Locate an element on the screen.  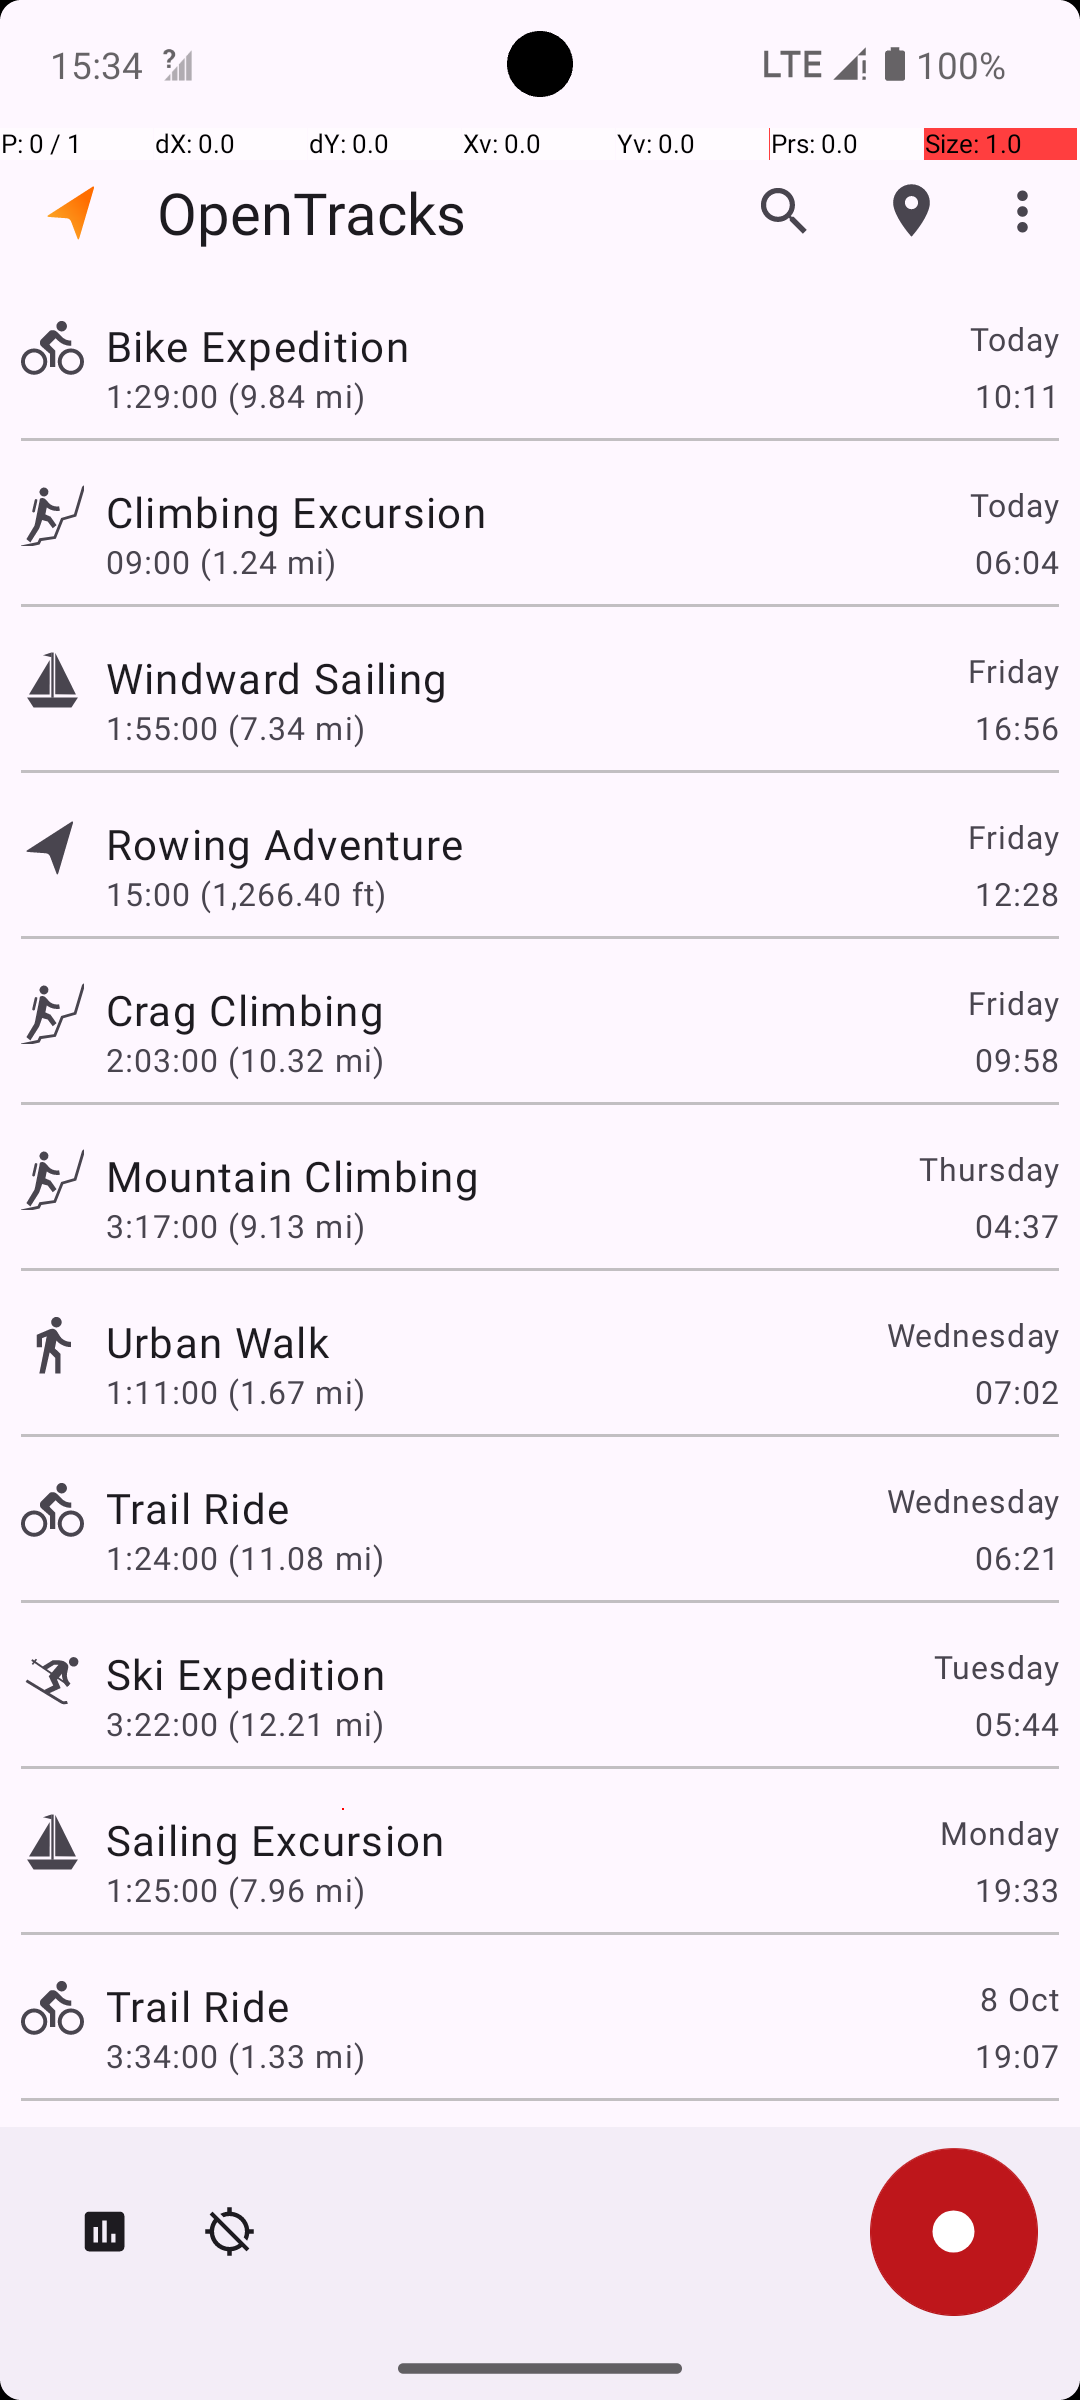
1:29:00 (9.84 mi) is located at coordinates (236, 395).